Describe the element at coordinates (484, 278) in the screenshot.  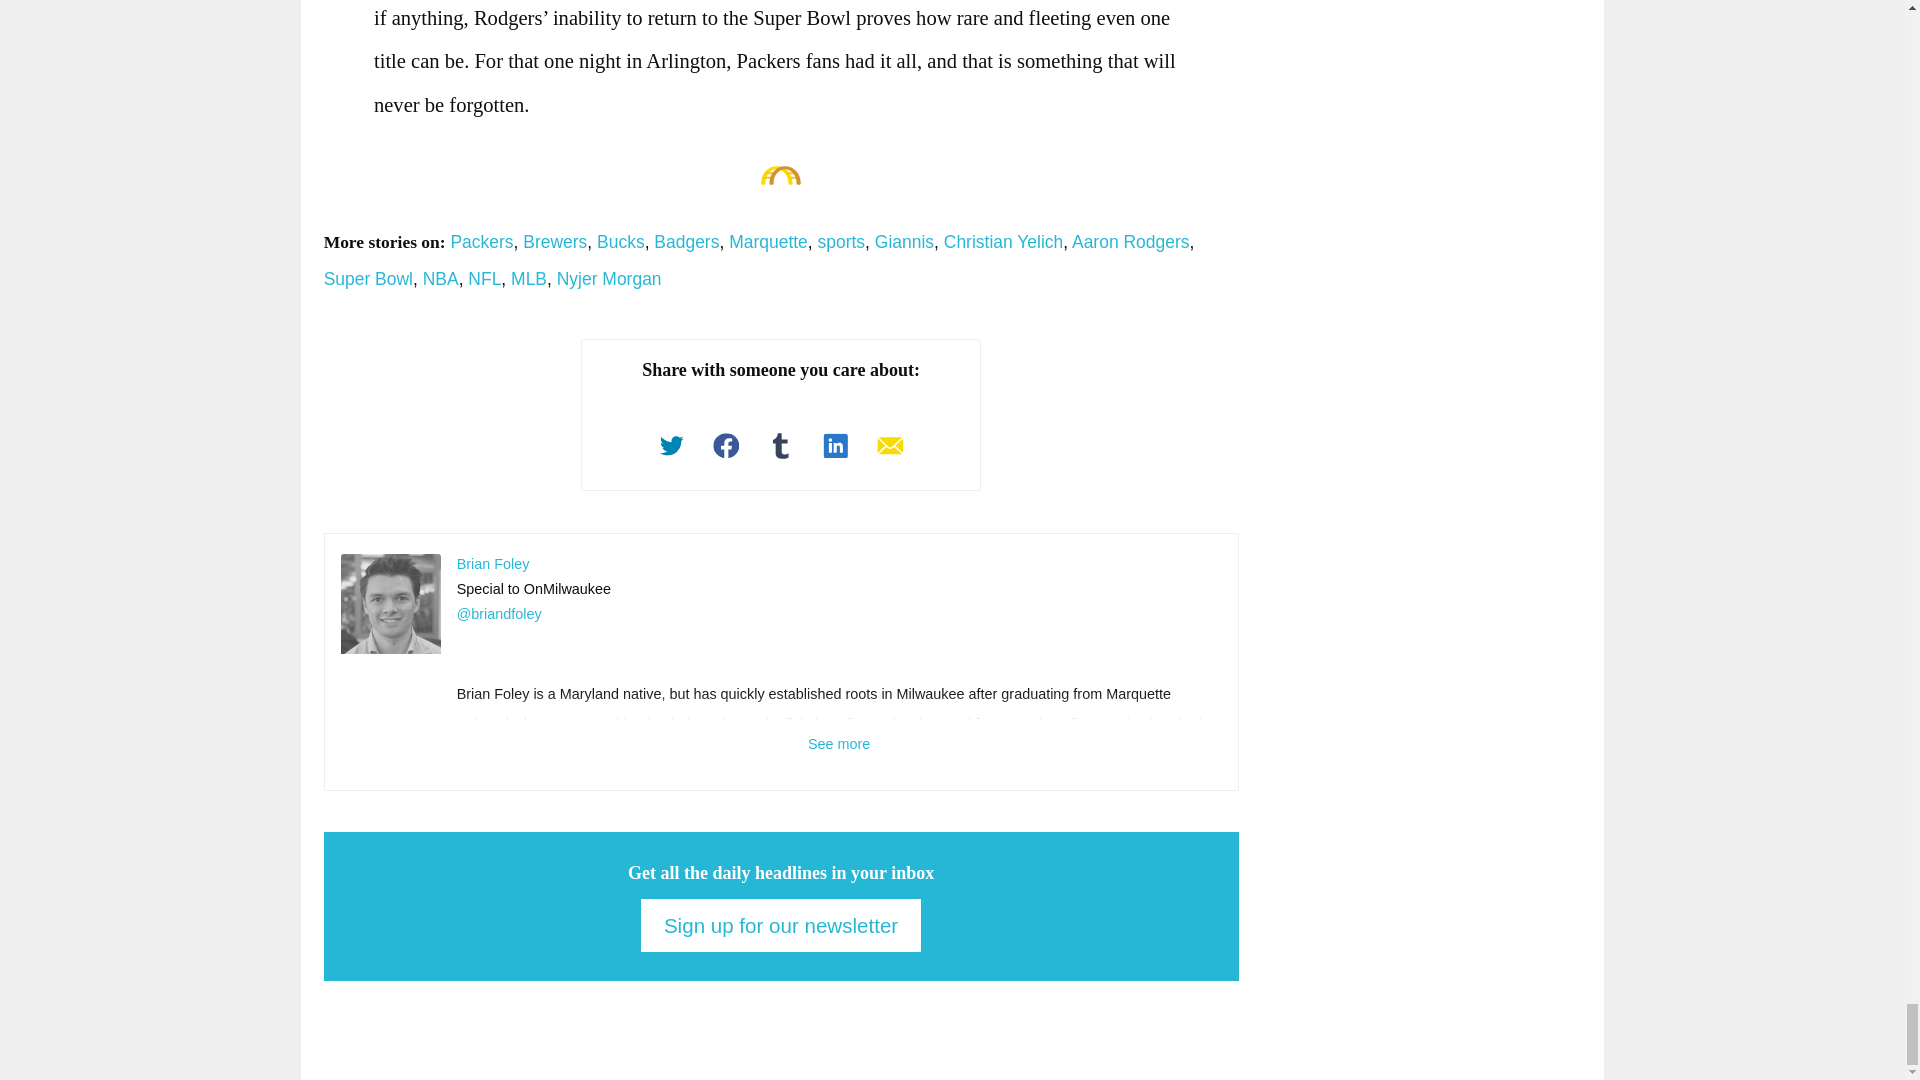
I see `NFL` at that location.